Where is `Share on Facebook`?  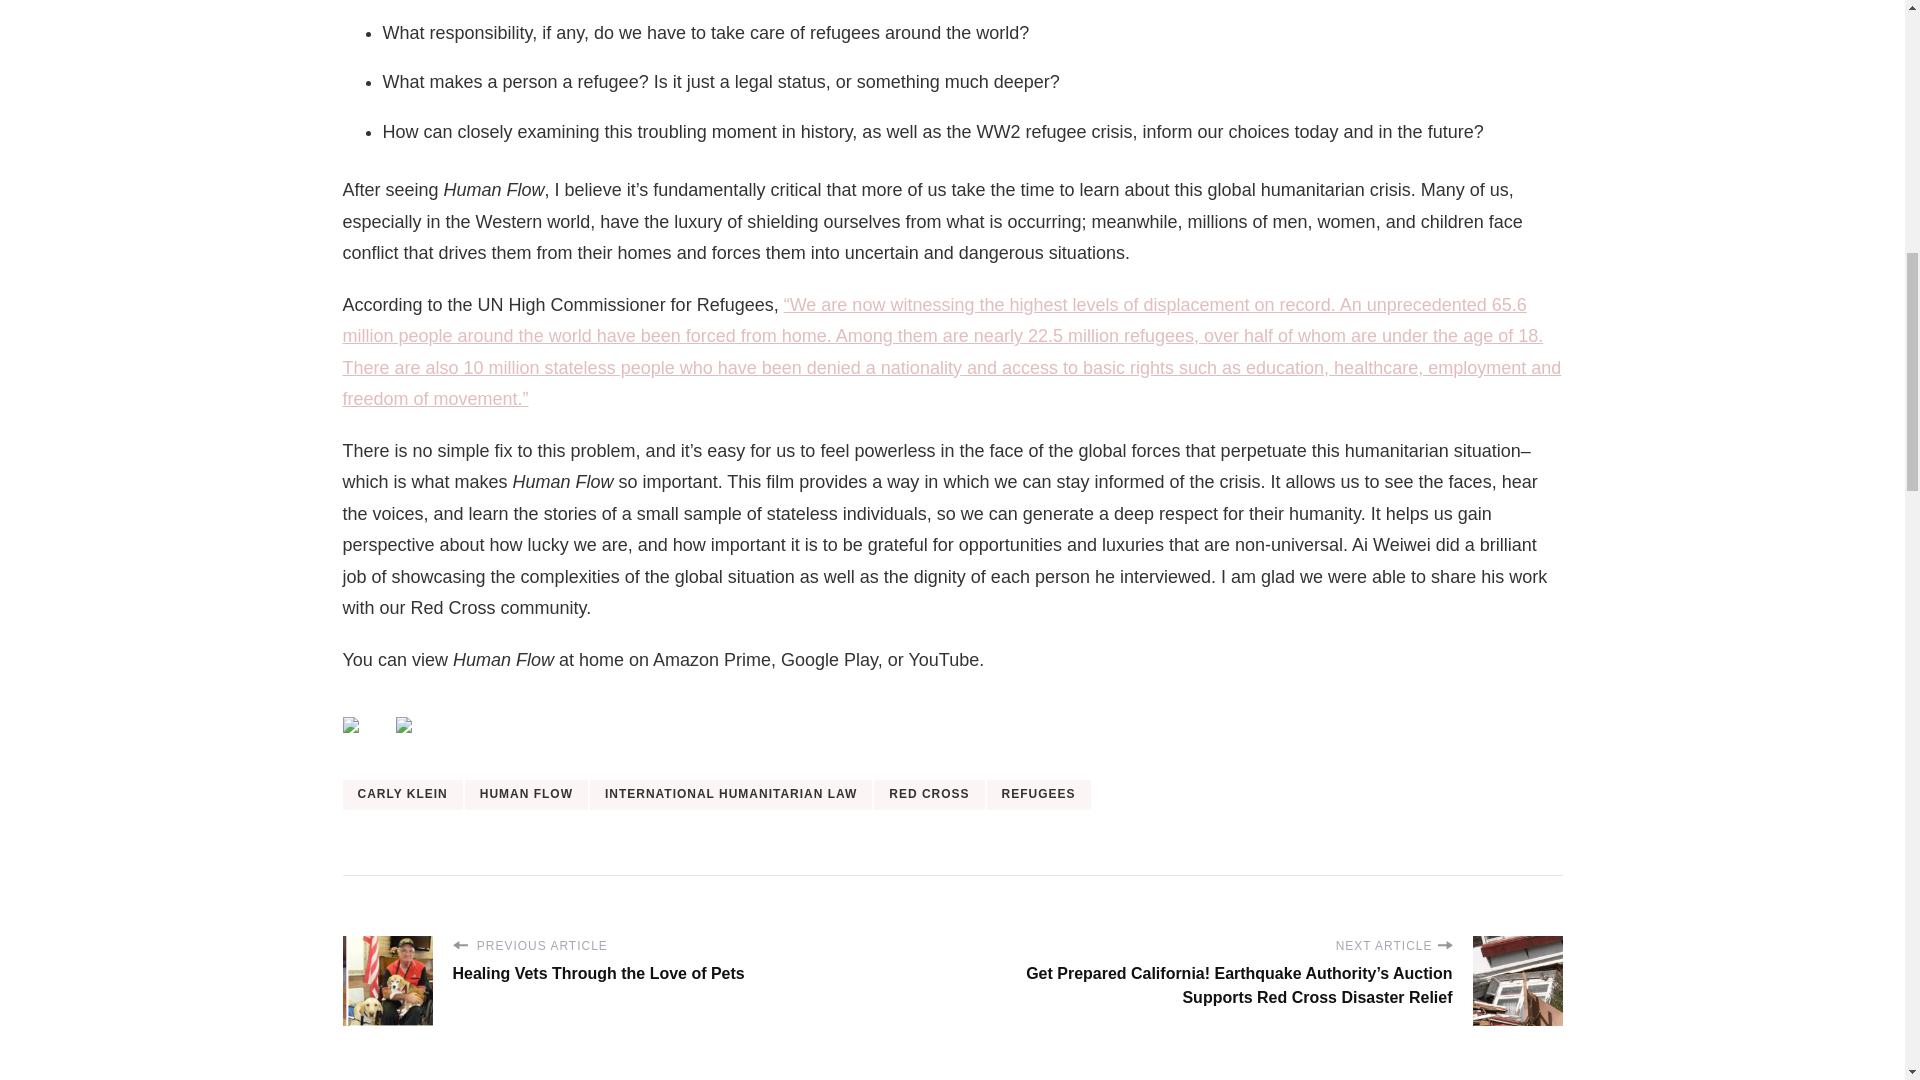
Share on Facebook is located at coordinates (349, 725).